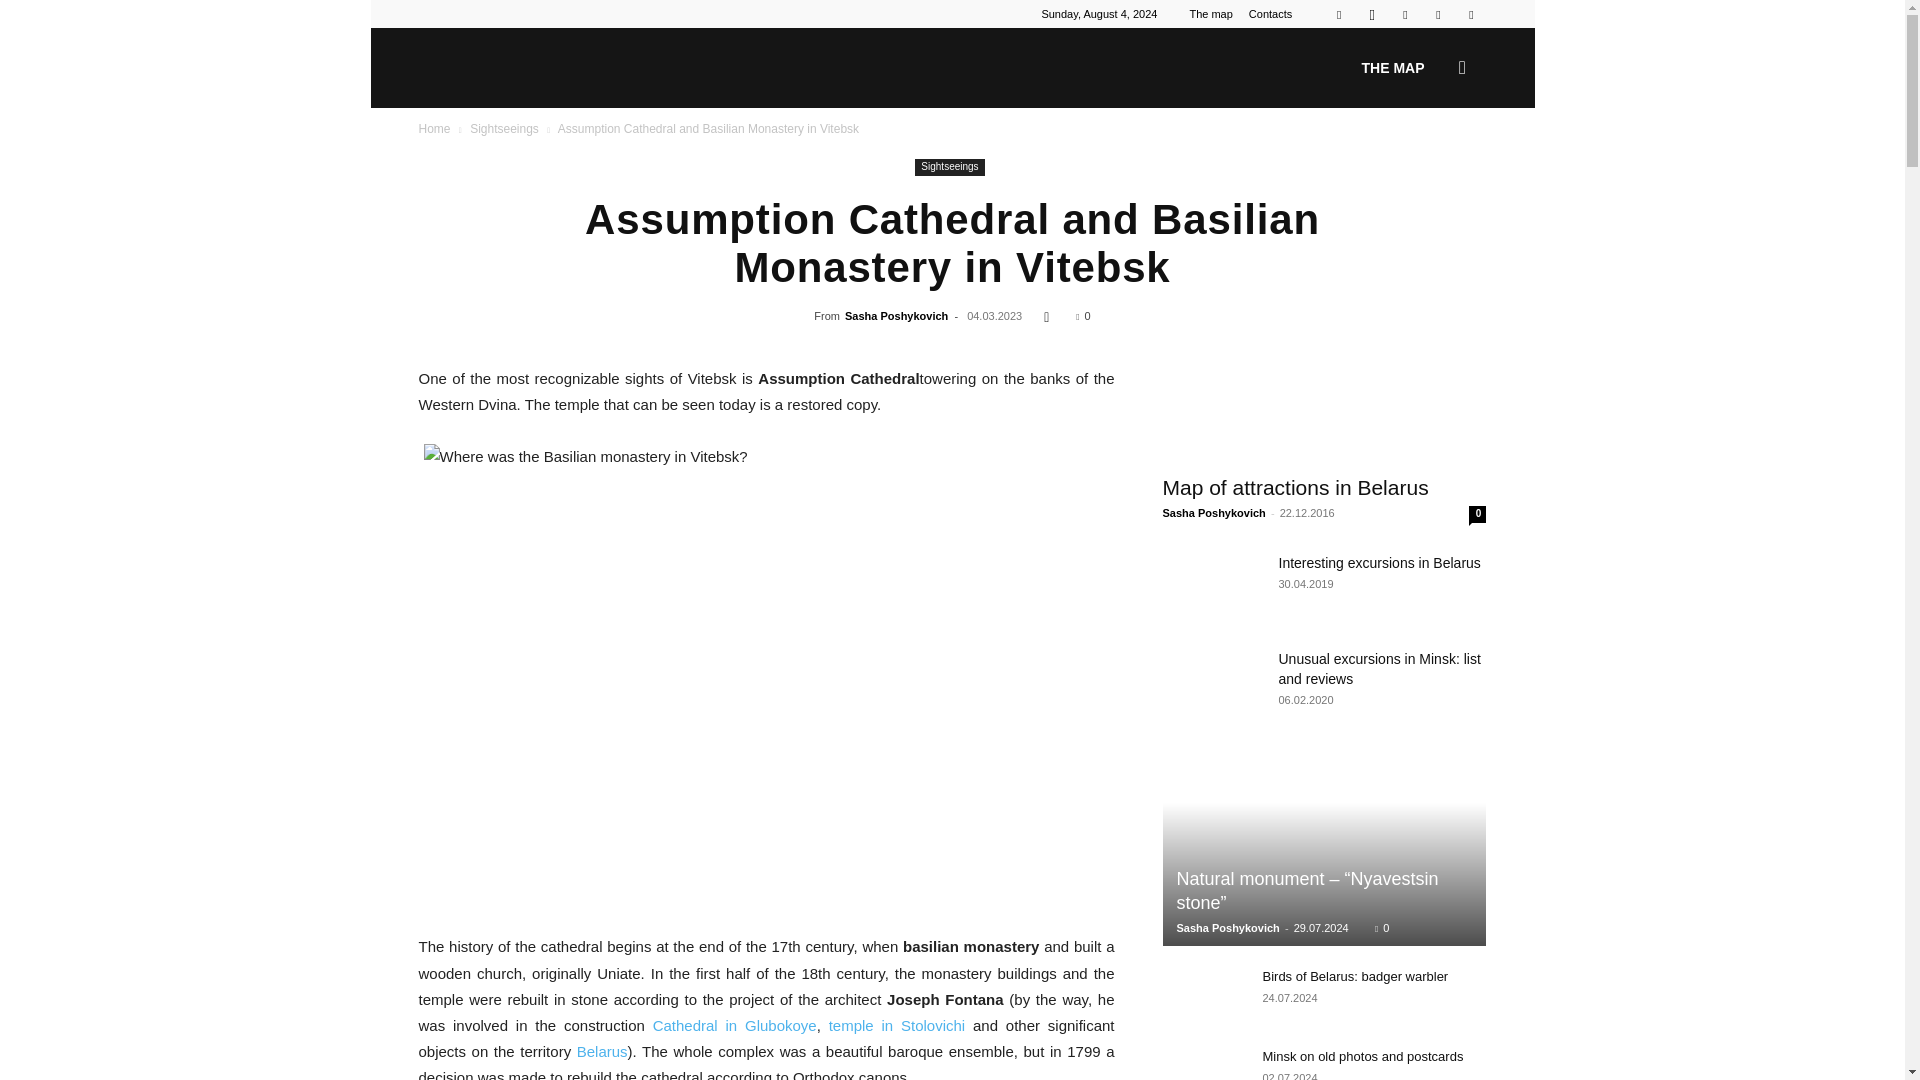 The width and height of the screenshot is (1920, 1080). What do you see at coordinates (897, 1025) in the screenshot?
I see `temple in Stolovichi` at bounding box center [897, 1025].